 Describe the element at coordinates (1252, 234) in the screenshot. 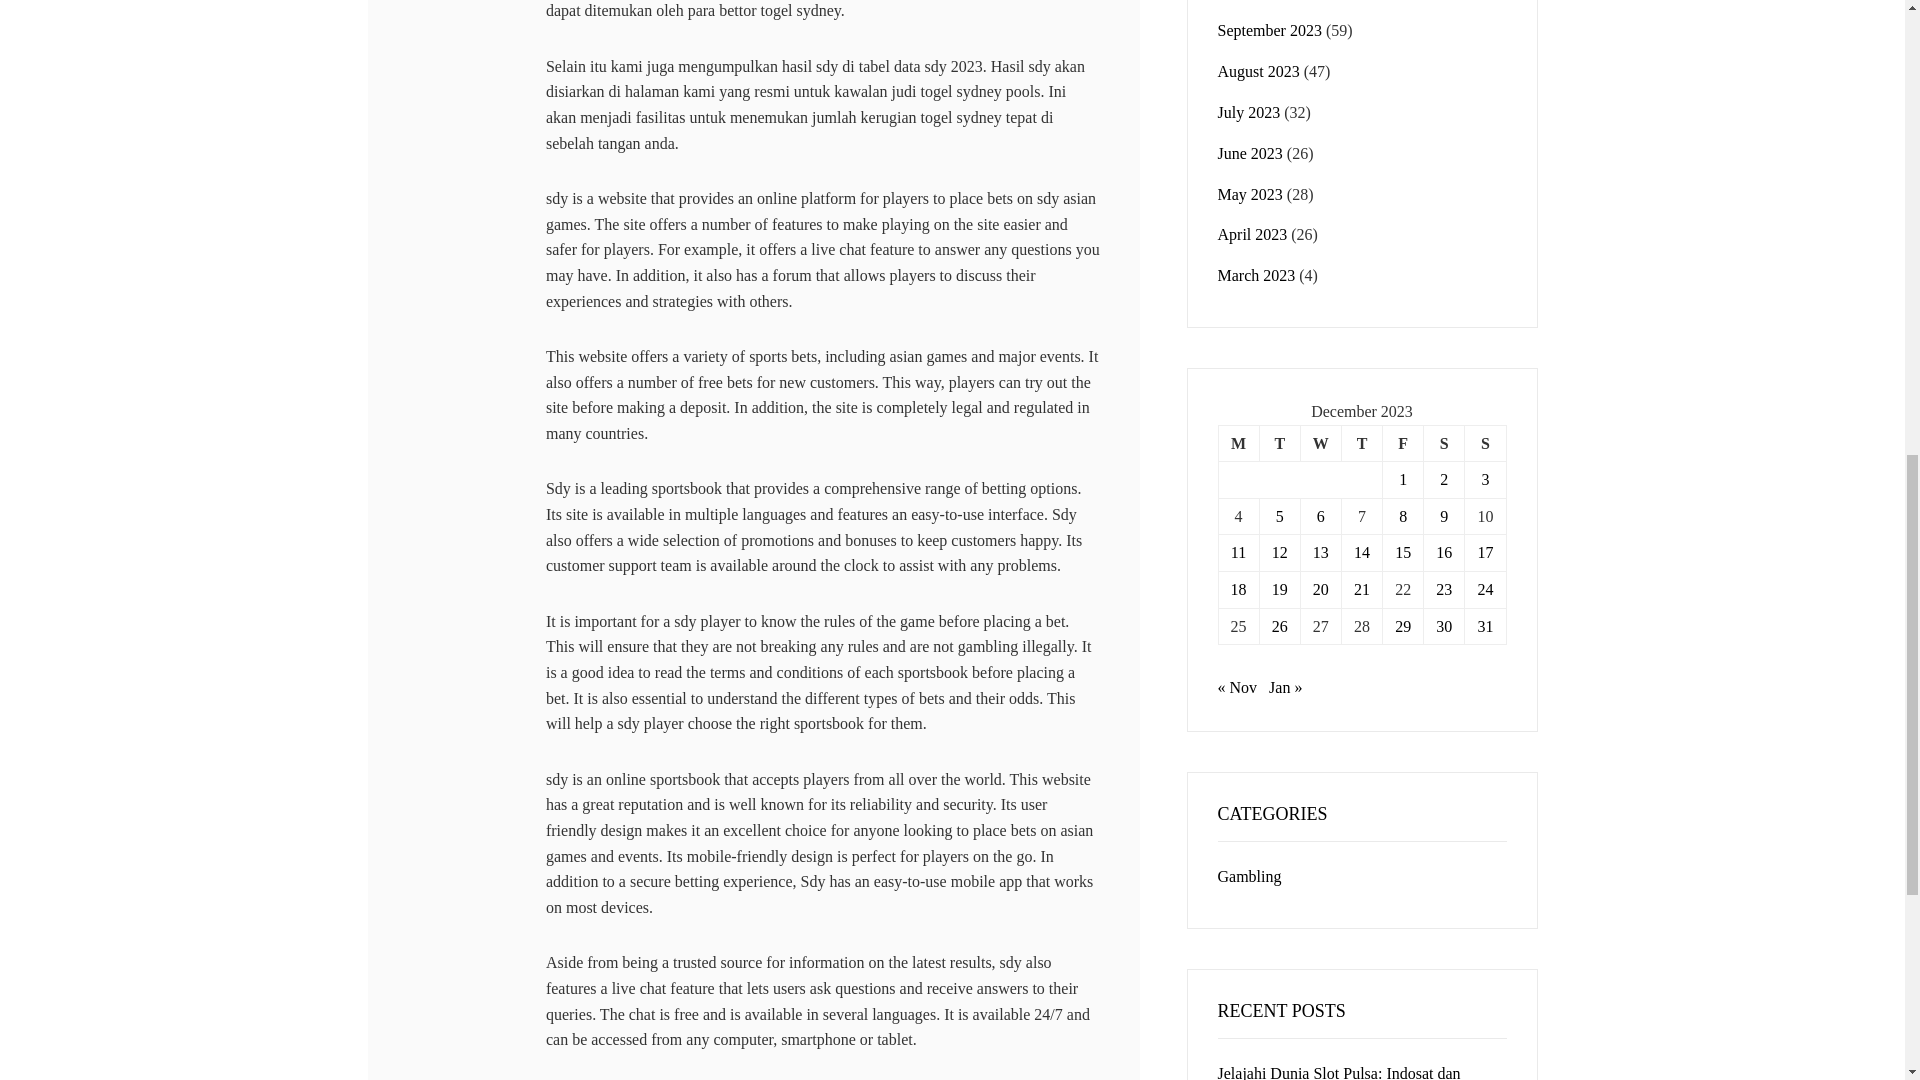

I see `April 2023` at that location.